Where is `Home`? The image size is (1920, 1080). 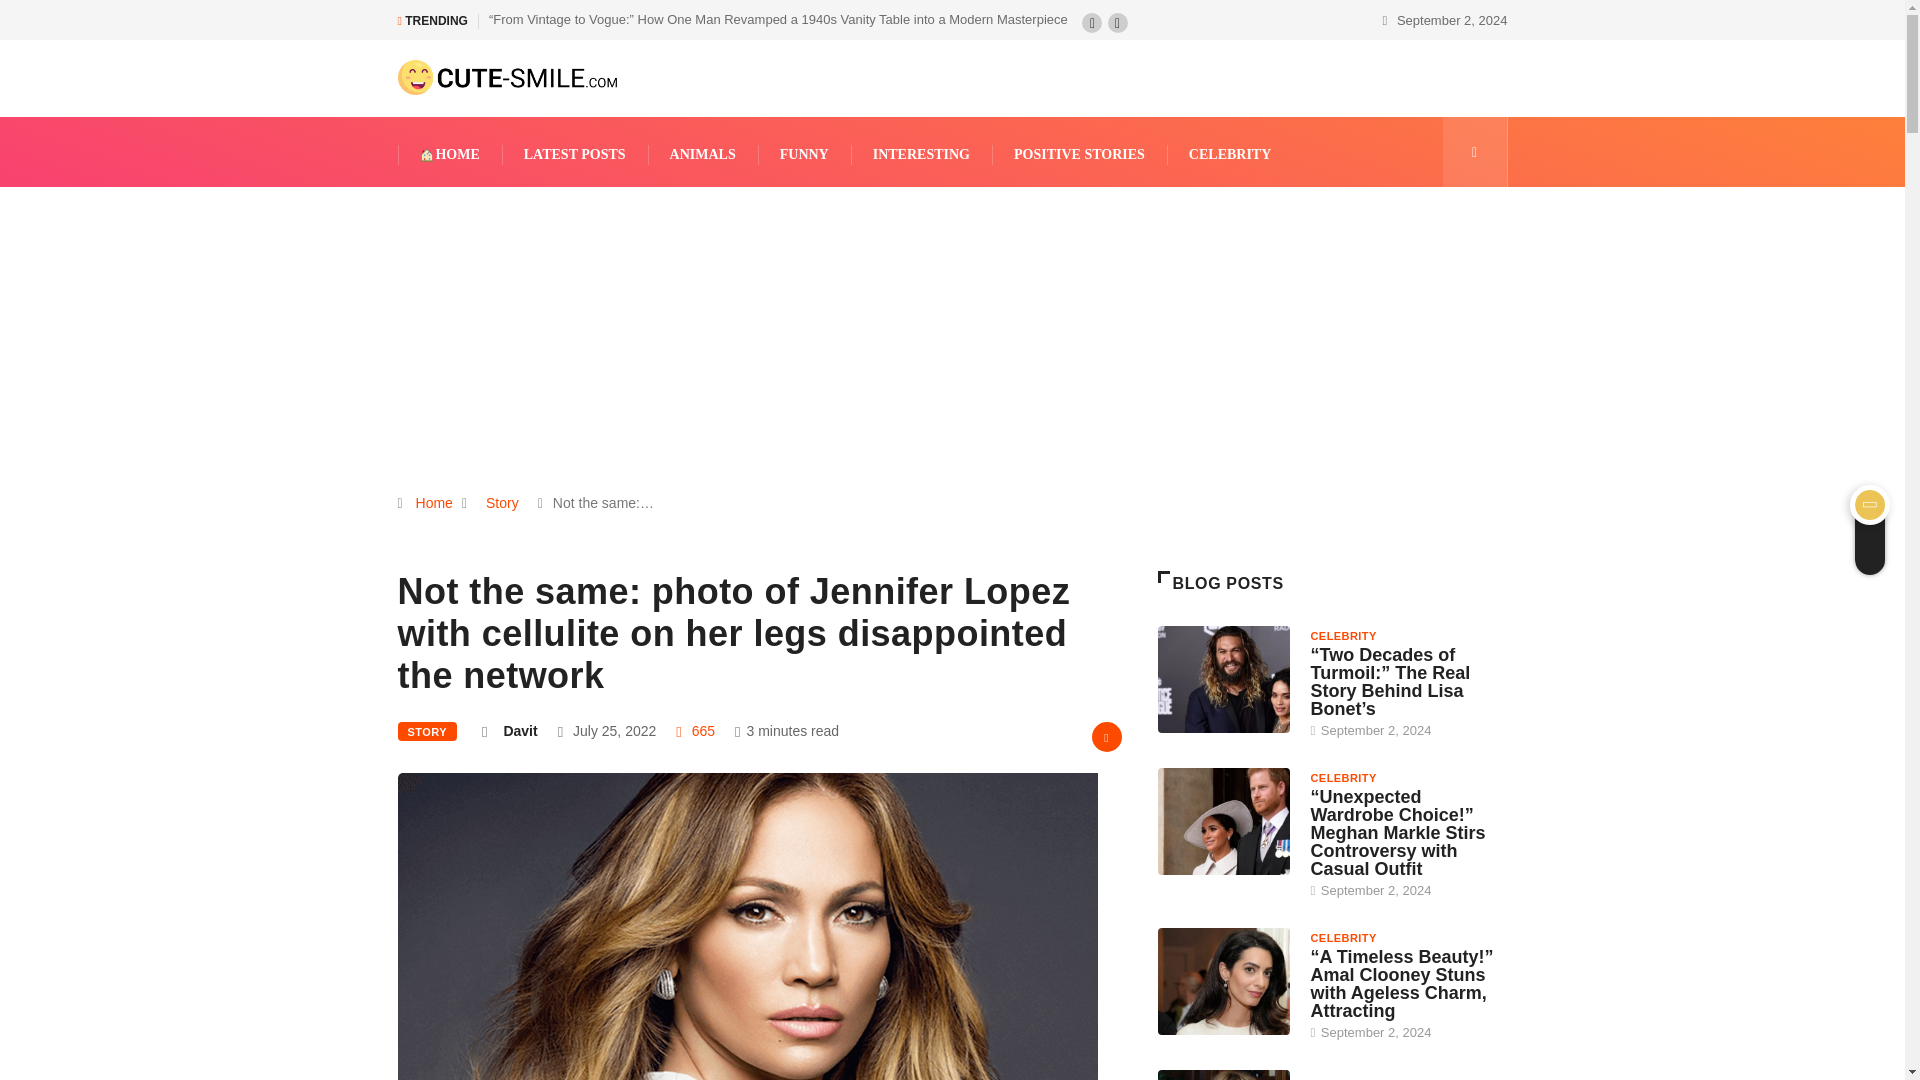
Home is located at coordinates (434, 502).